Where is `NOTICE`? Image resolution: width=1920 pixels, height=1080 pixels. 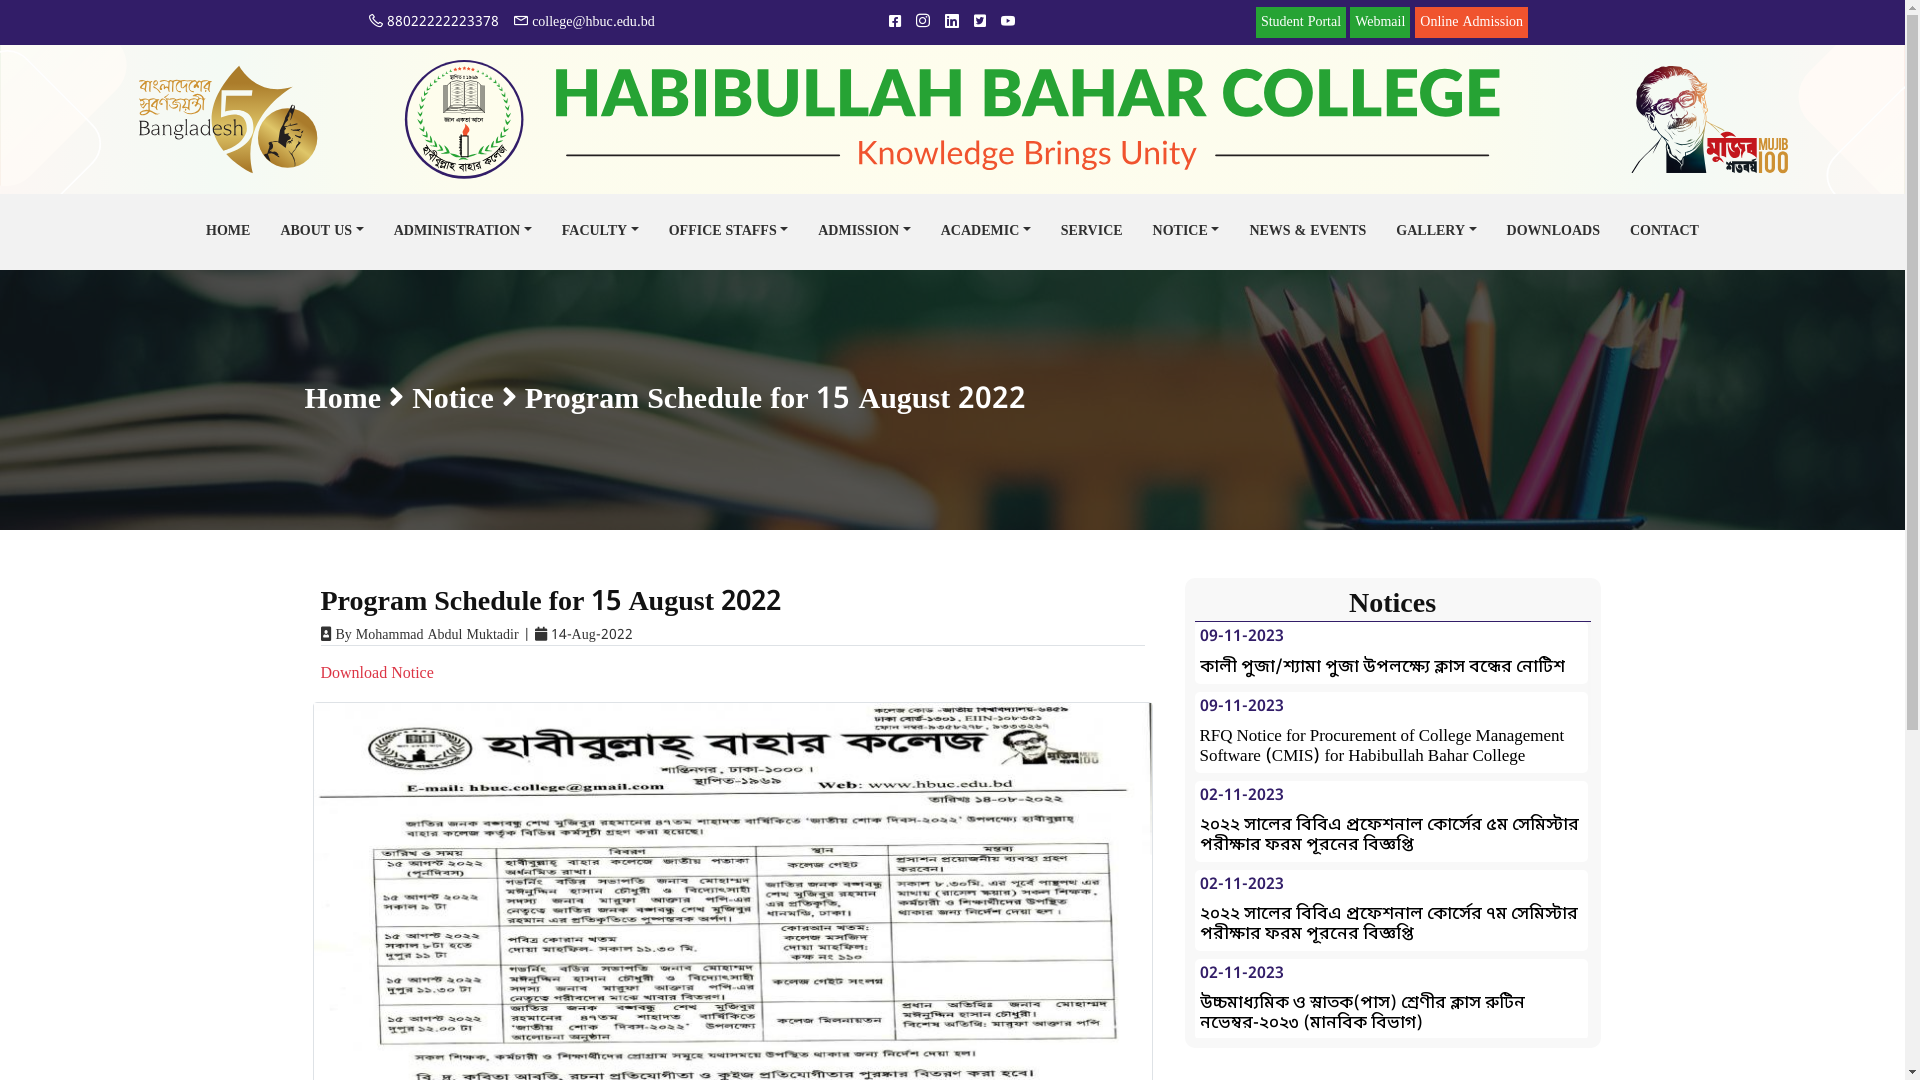 NOTICE is located at coordinates (1186, 232).